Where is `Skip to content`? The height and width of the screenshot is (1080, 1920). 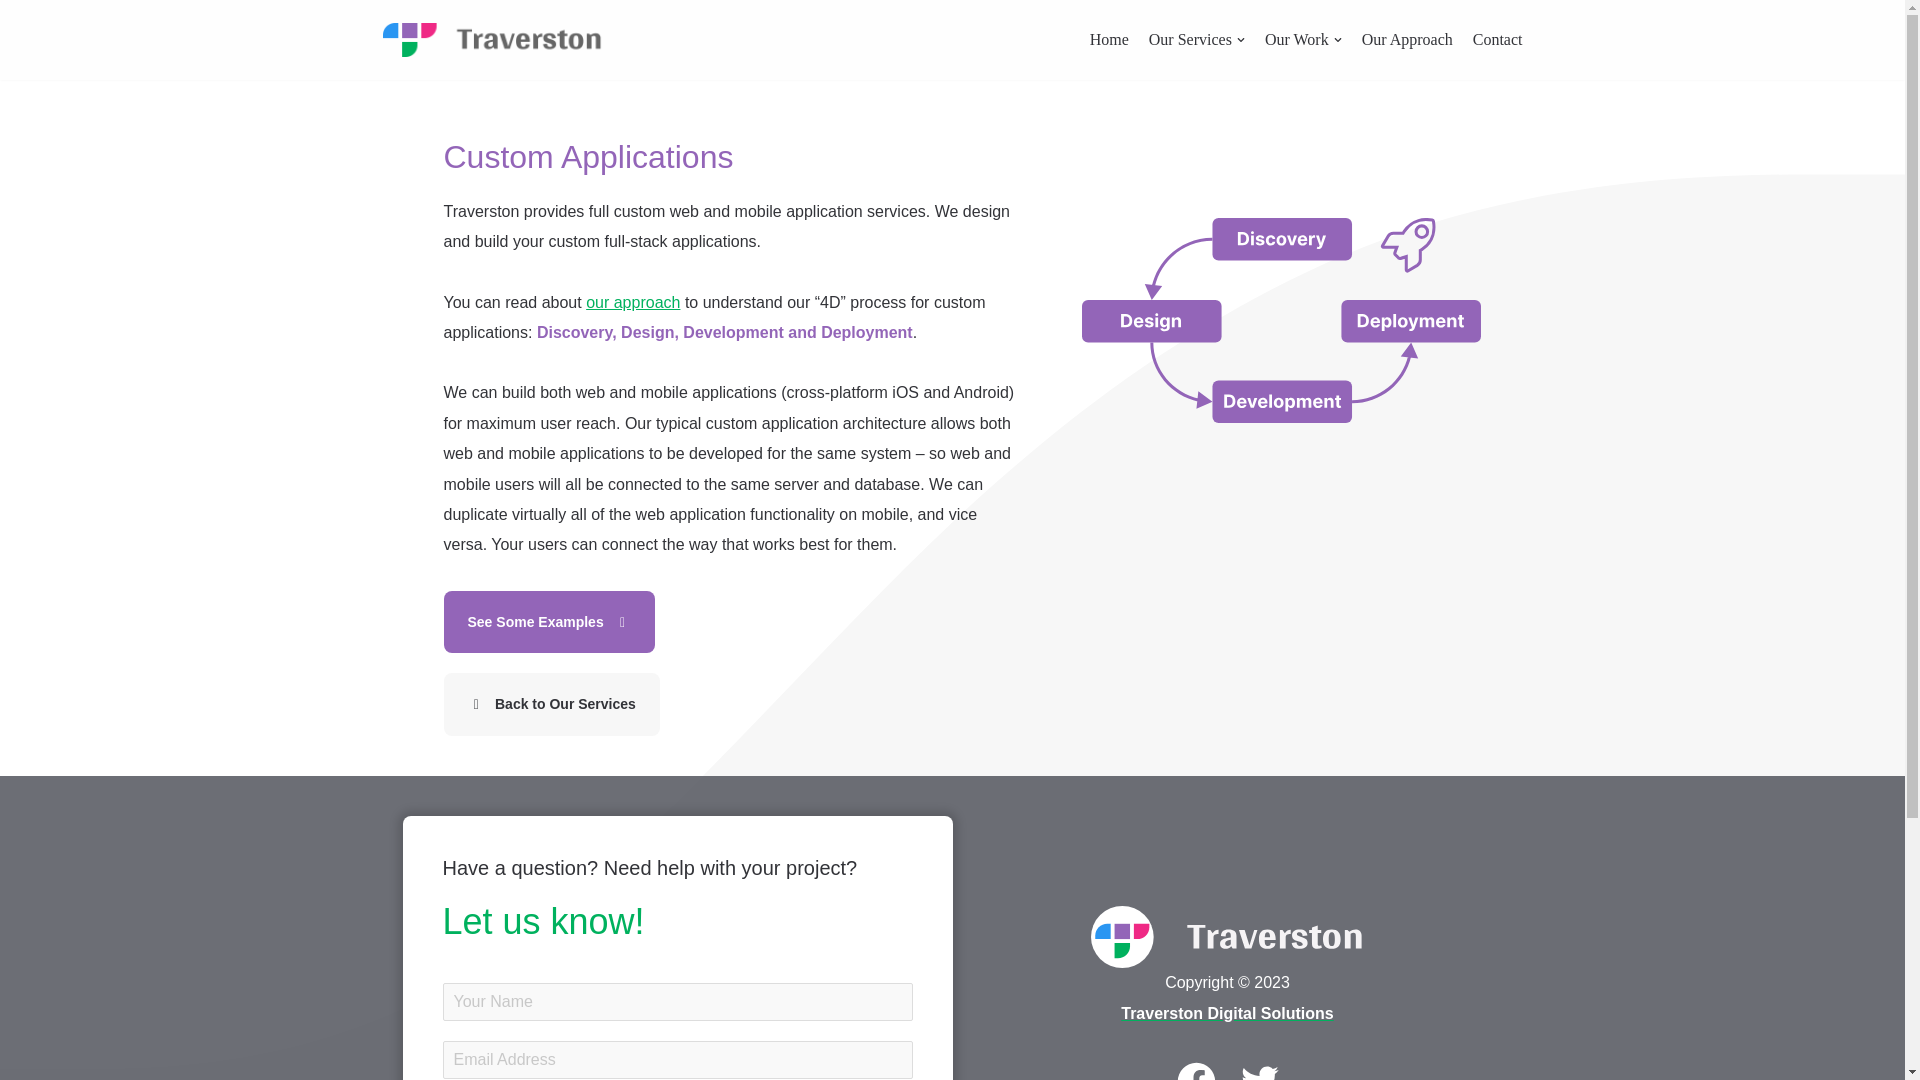 Skip to content is located at coordinates (15, 42).